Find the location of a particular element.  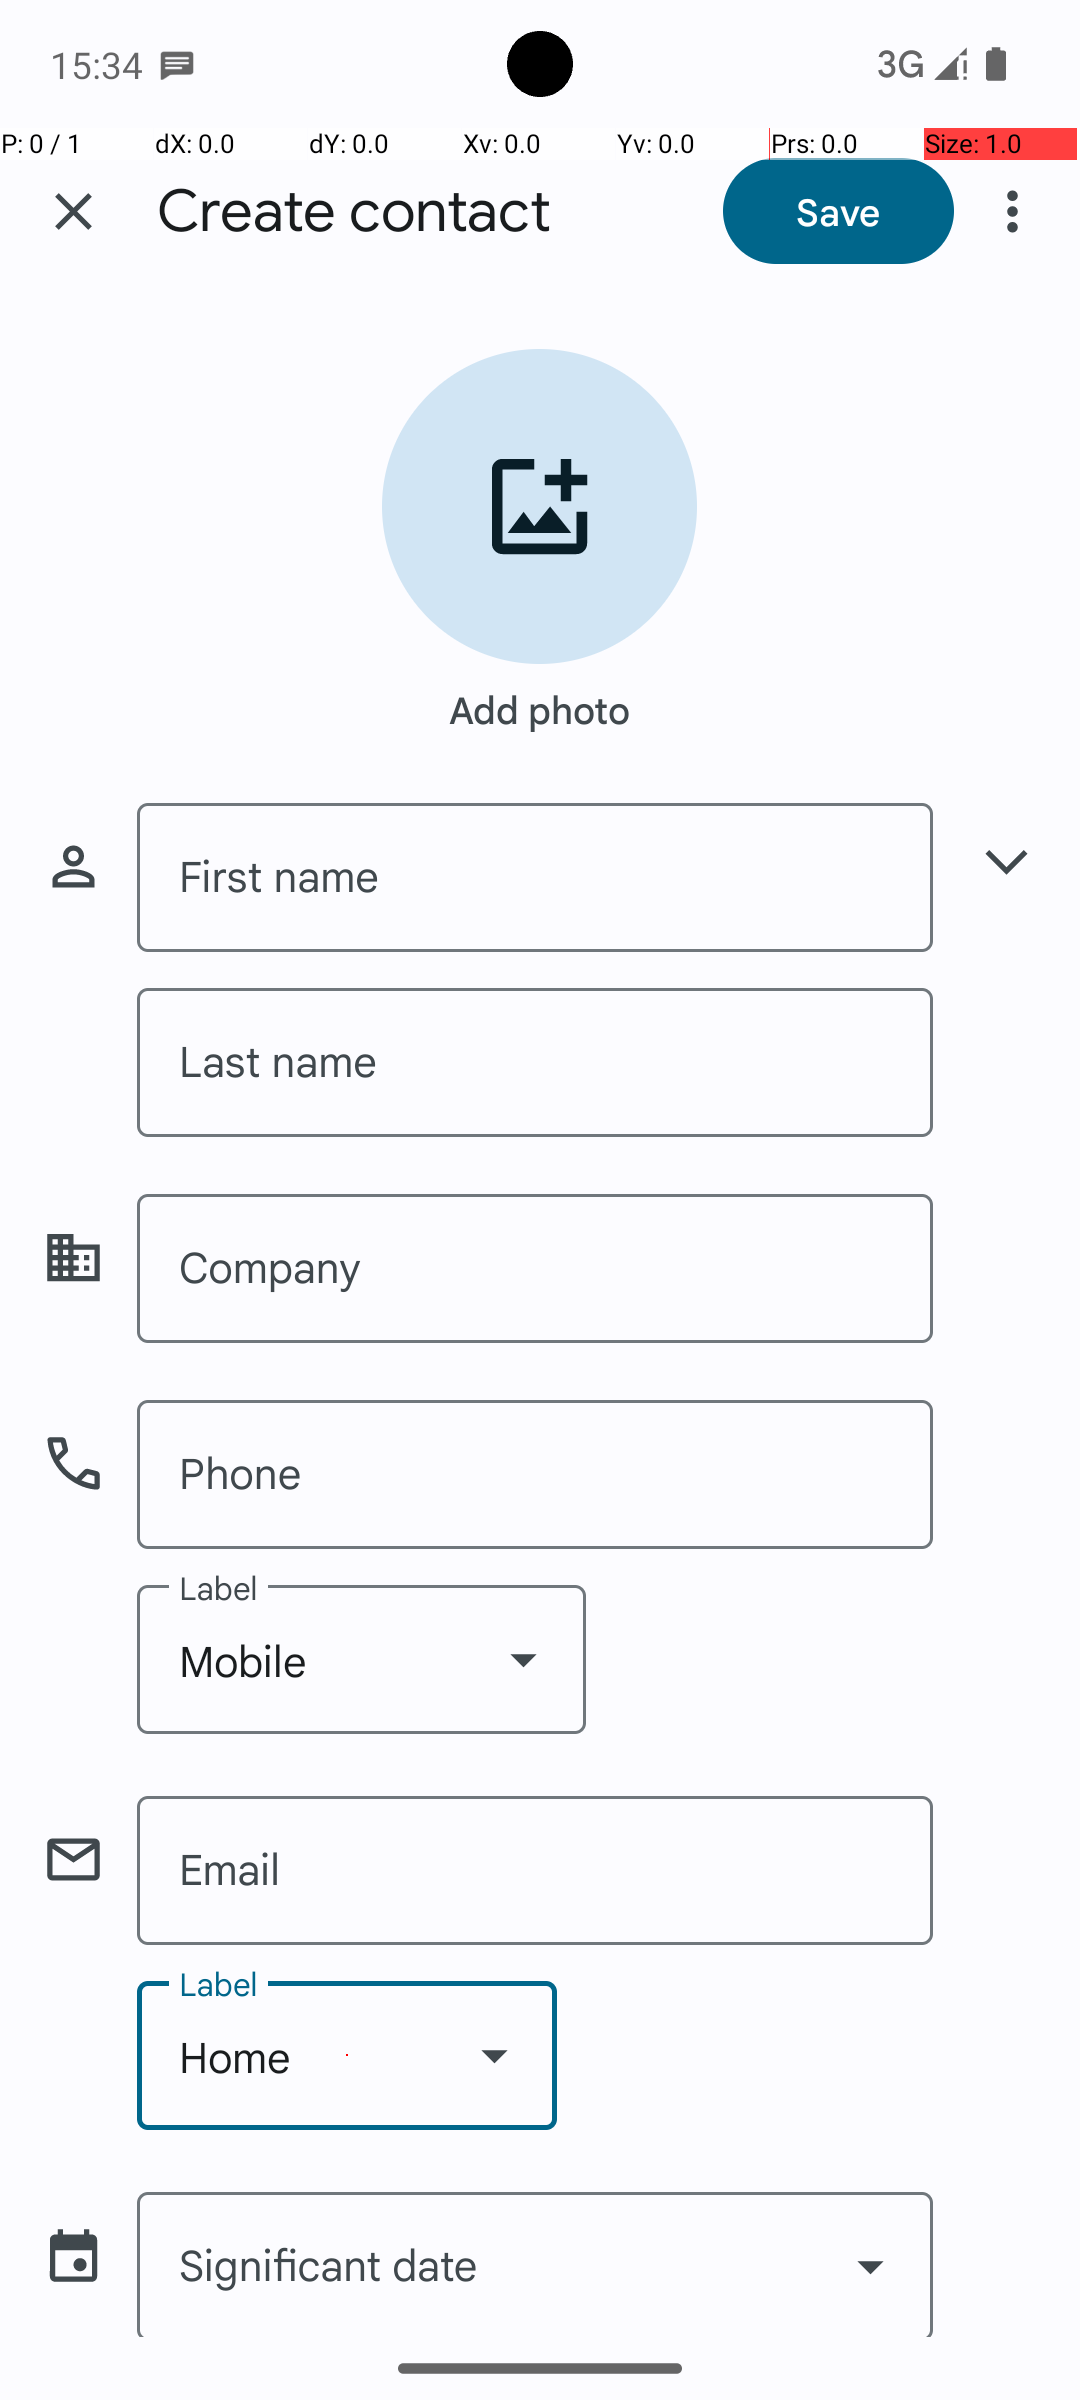

Save is located at coordinates (838, 211).